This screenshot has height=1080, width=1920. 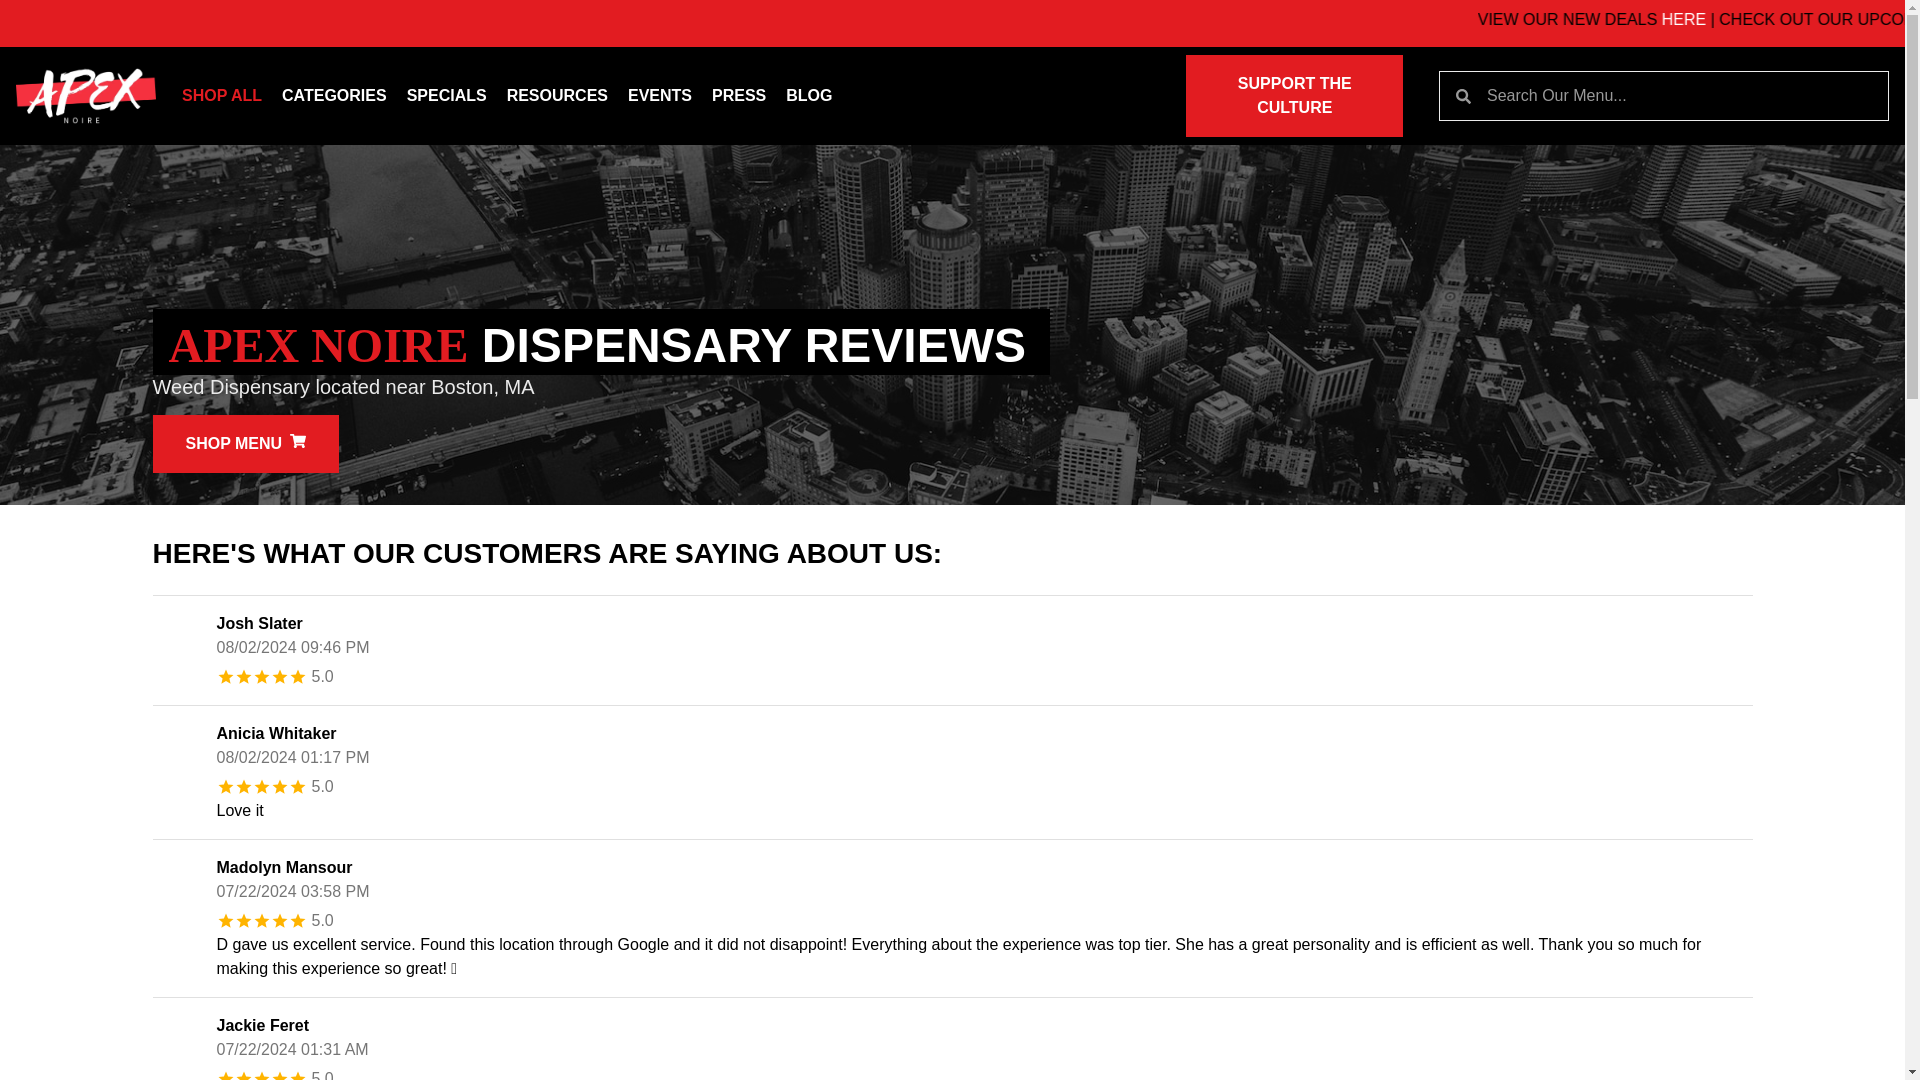 What do you see at coordinates (558, 96) in the screenshot?
I see `RESOURCES` at bounding box center [558, 96].